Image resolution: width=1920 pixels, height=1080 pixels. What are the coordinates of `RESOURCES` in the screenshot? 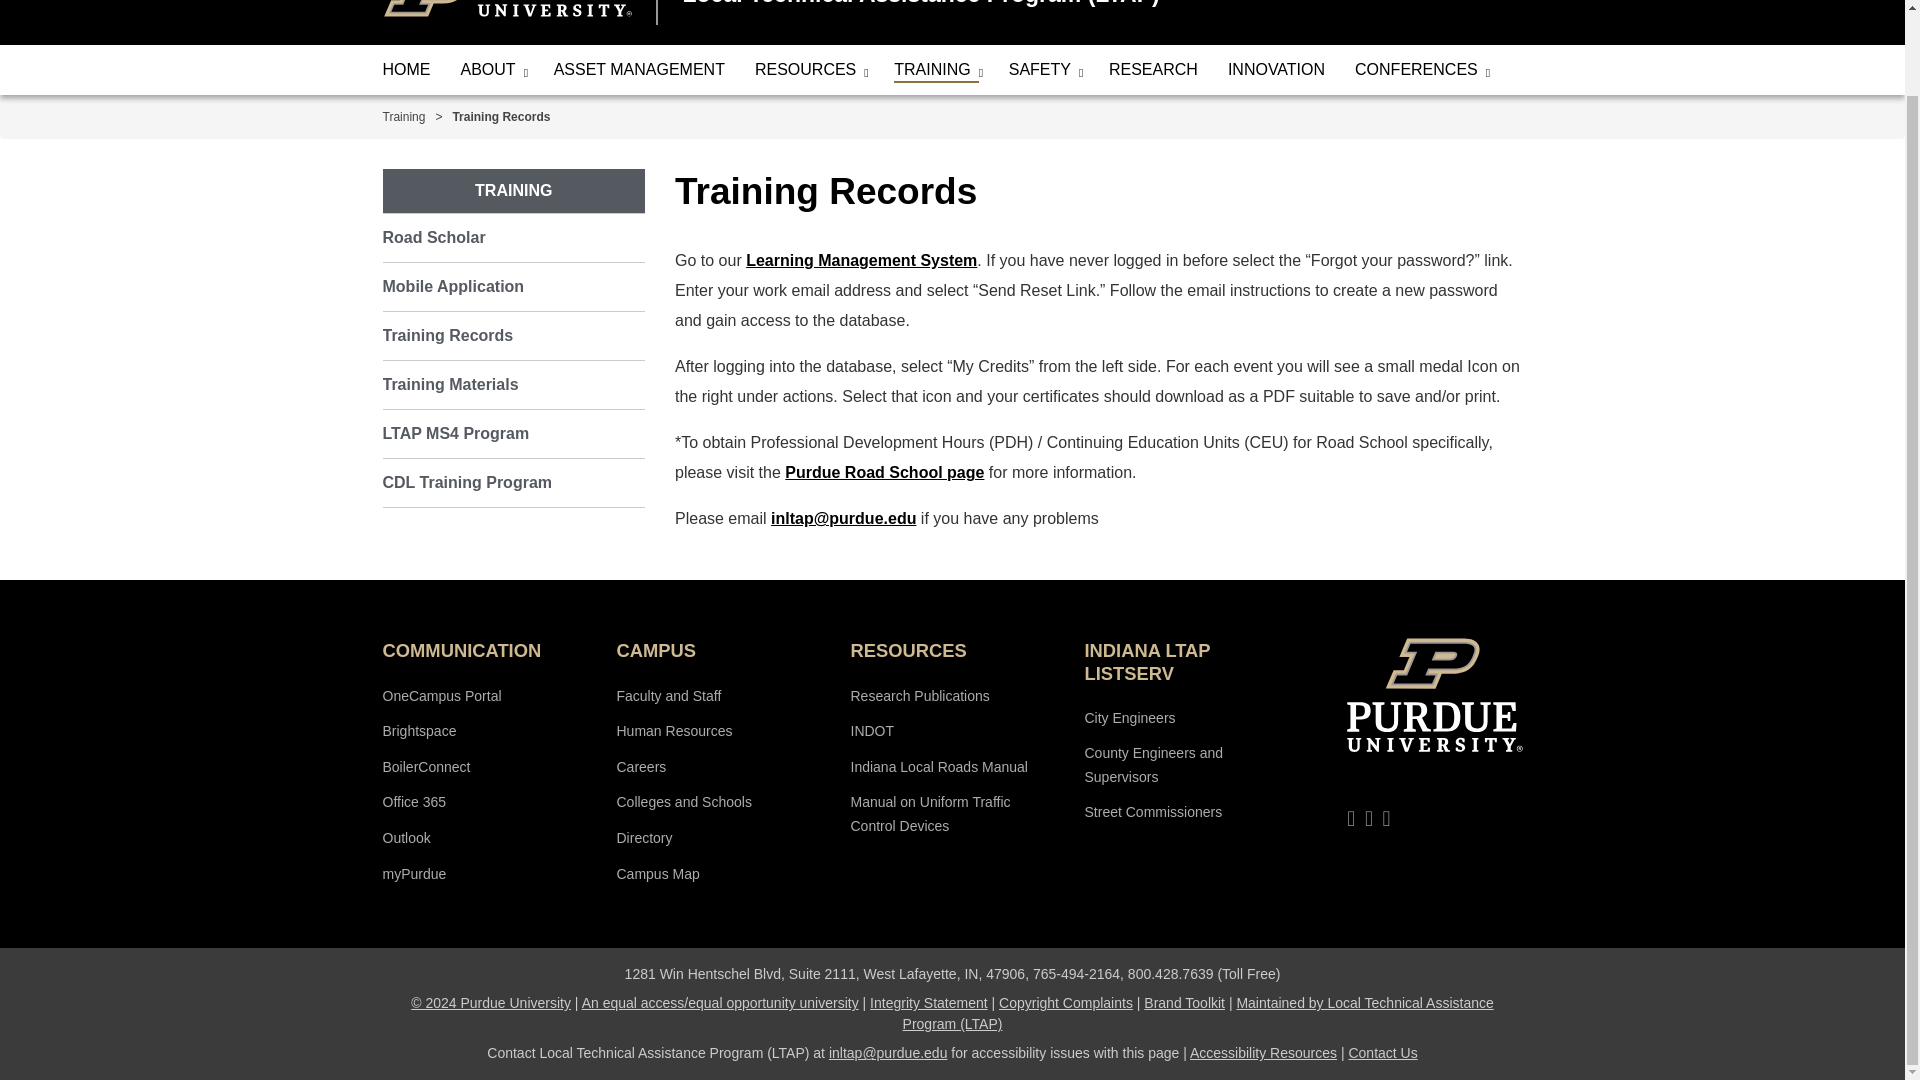 It's located at (809, 70).